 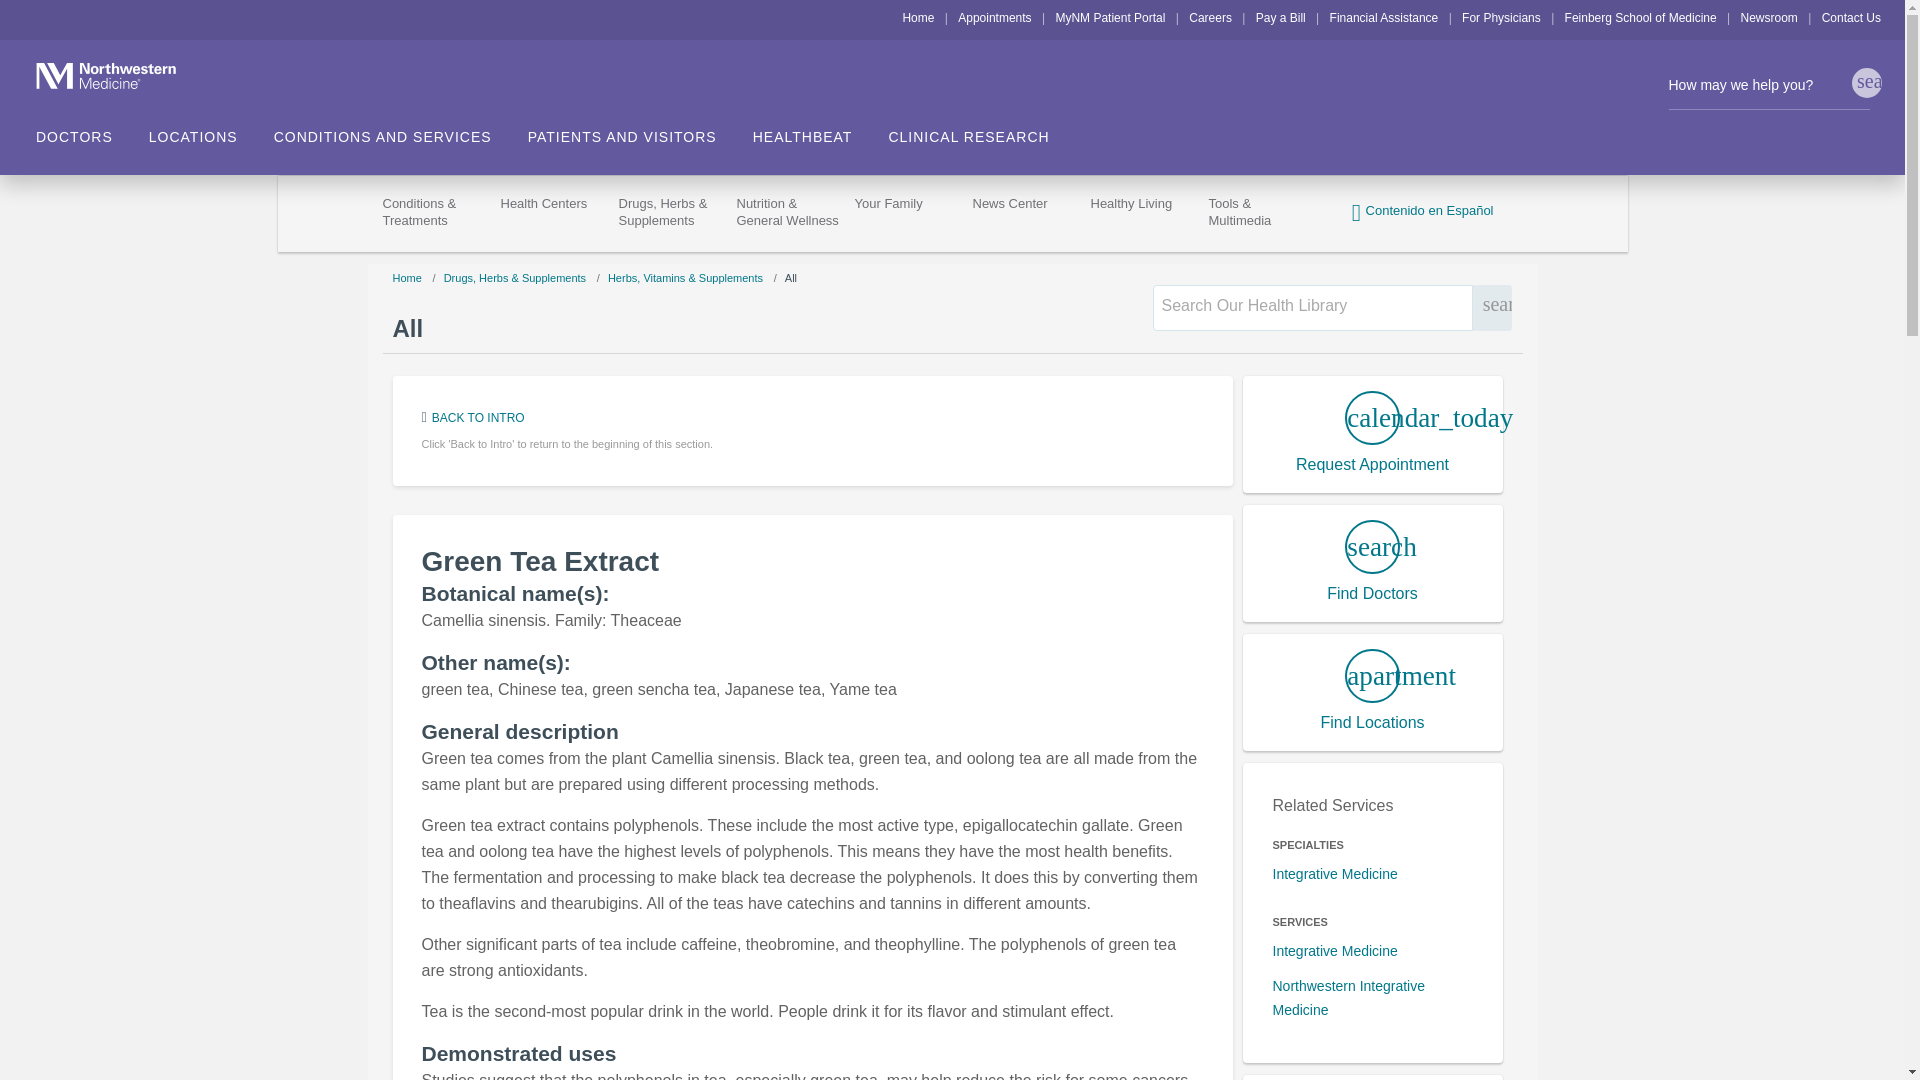 I want to click on Newsroom, so click(x=1768, y=17).